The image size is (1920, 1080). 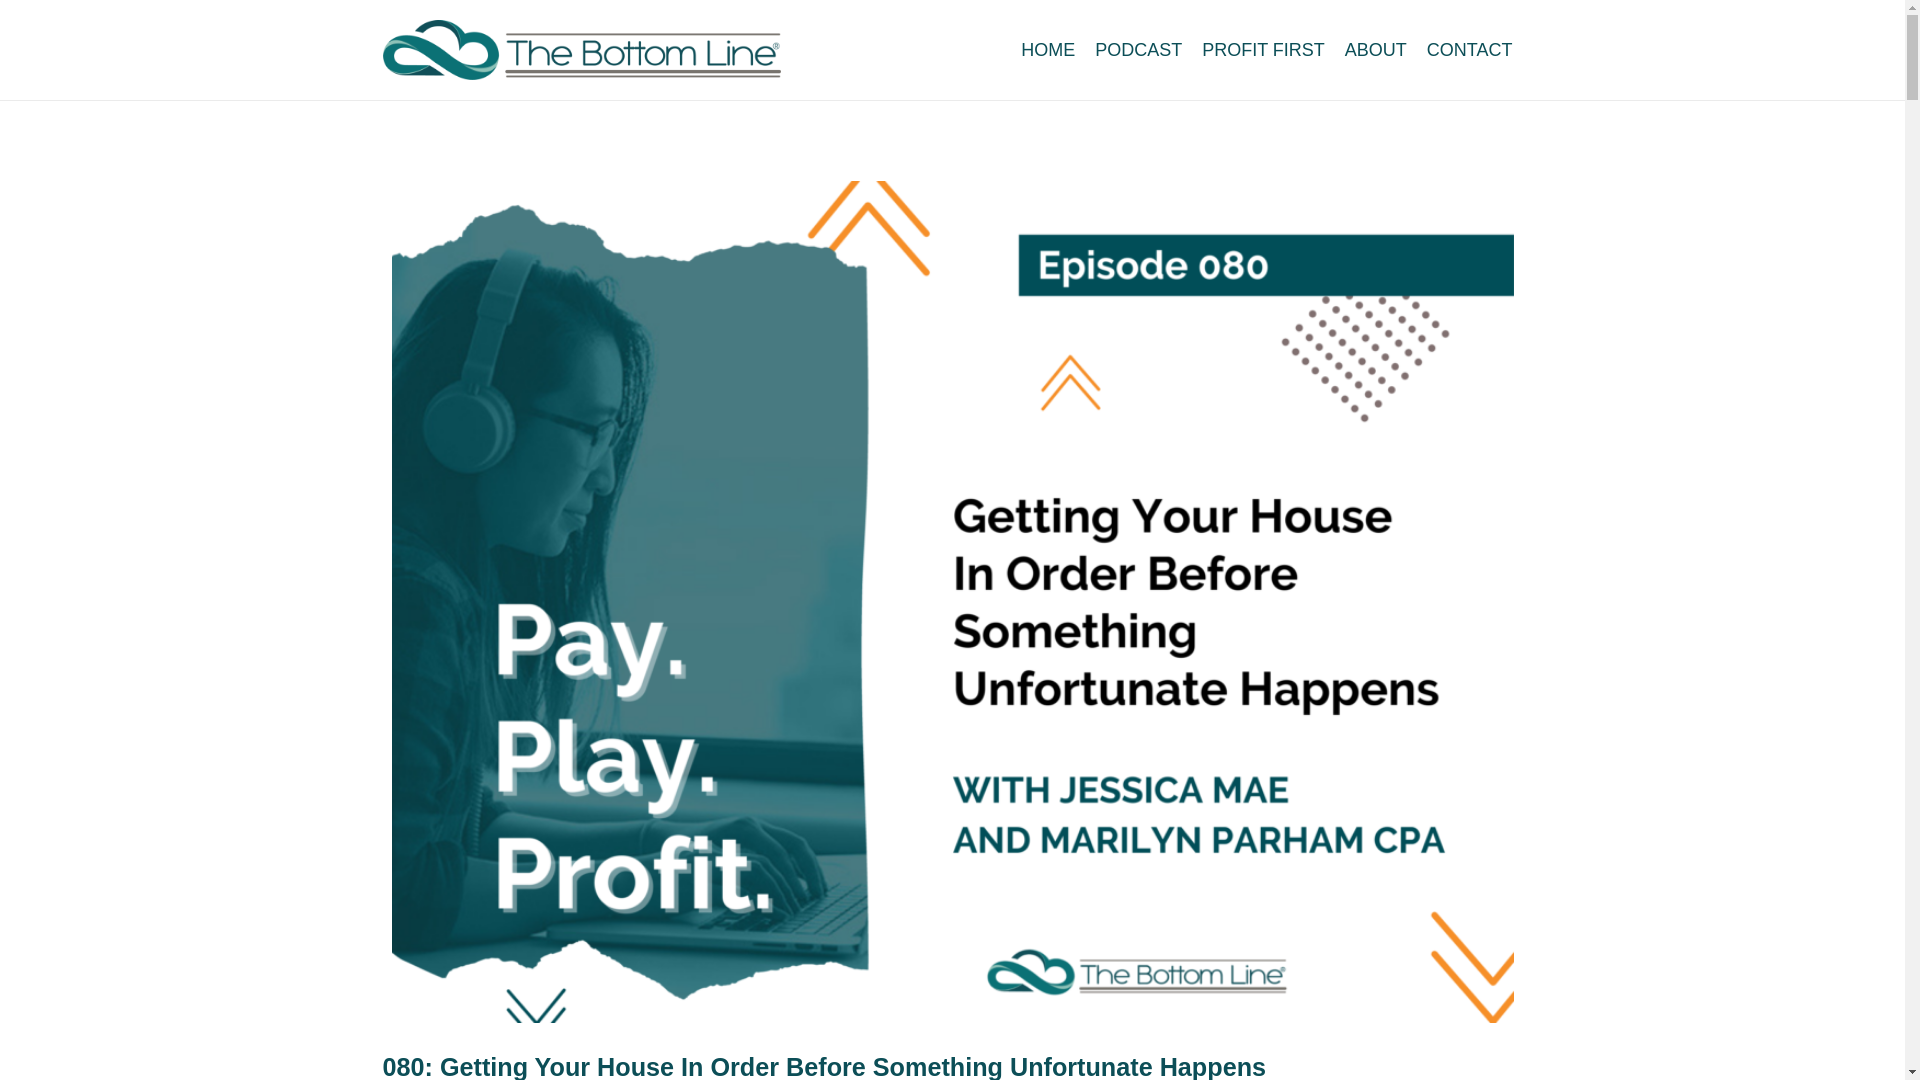 I want to click on CONTACT, so click(x=1469, y=49).